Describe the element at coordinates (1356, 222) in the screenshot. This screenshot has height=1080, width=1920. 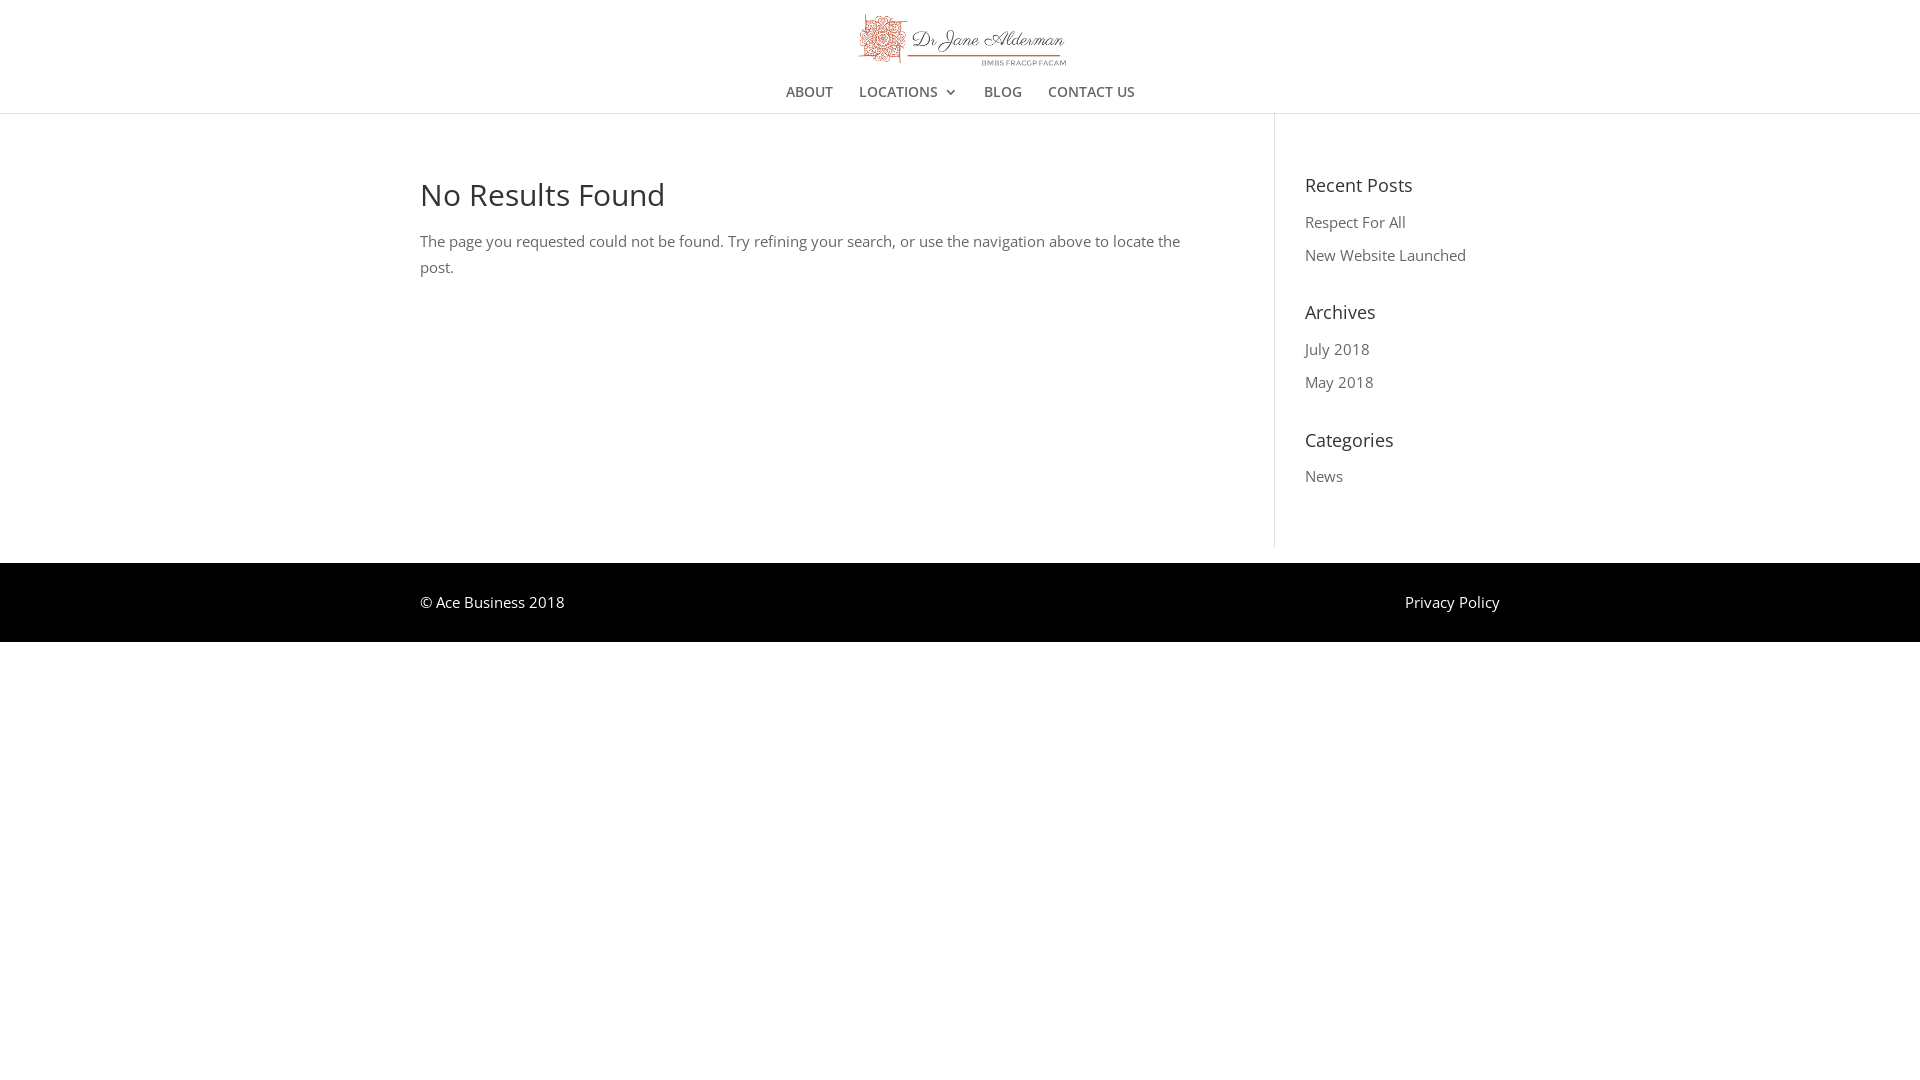
I see `Respect For All` at that location.